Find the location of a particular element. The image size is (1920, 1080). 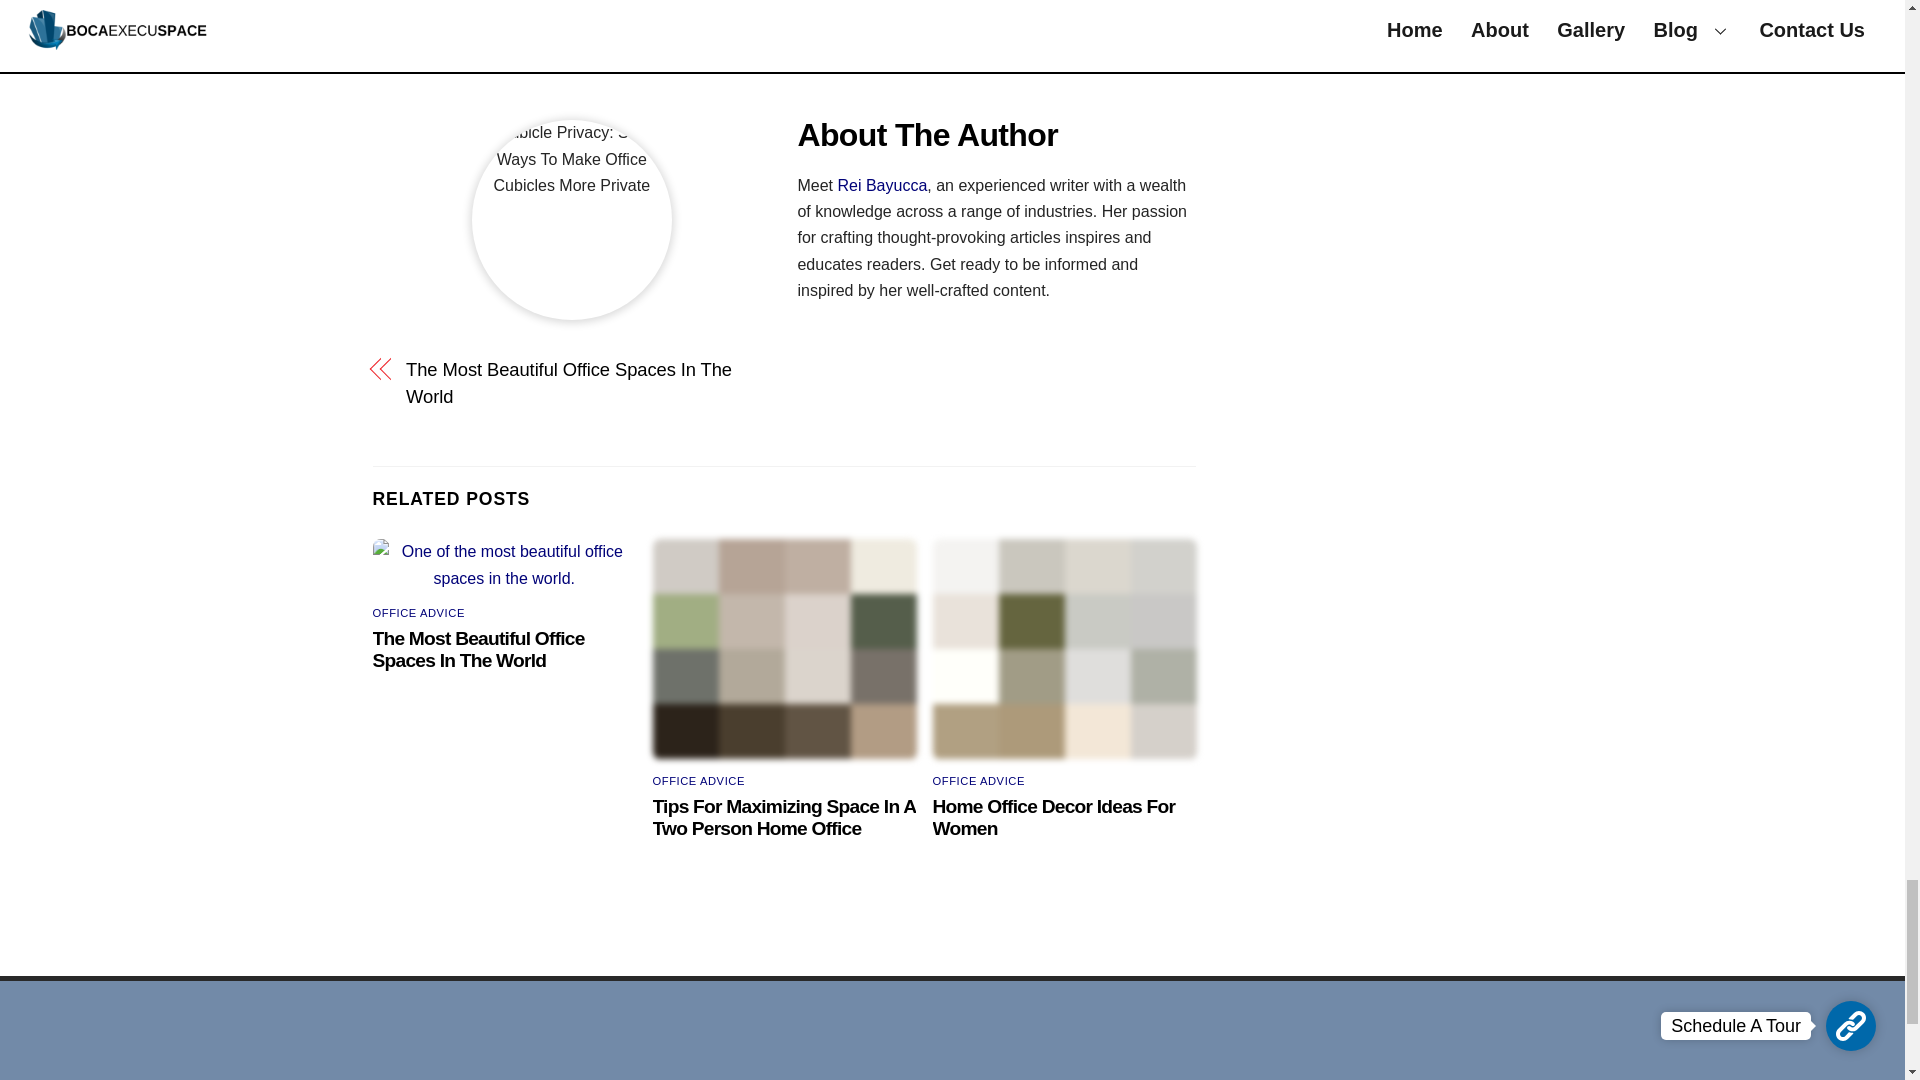

Home Office Decor Ideas For Women is located at coordinates (1054, 817).